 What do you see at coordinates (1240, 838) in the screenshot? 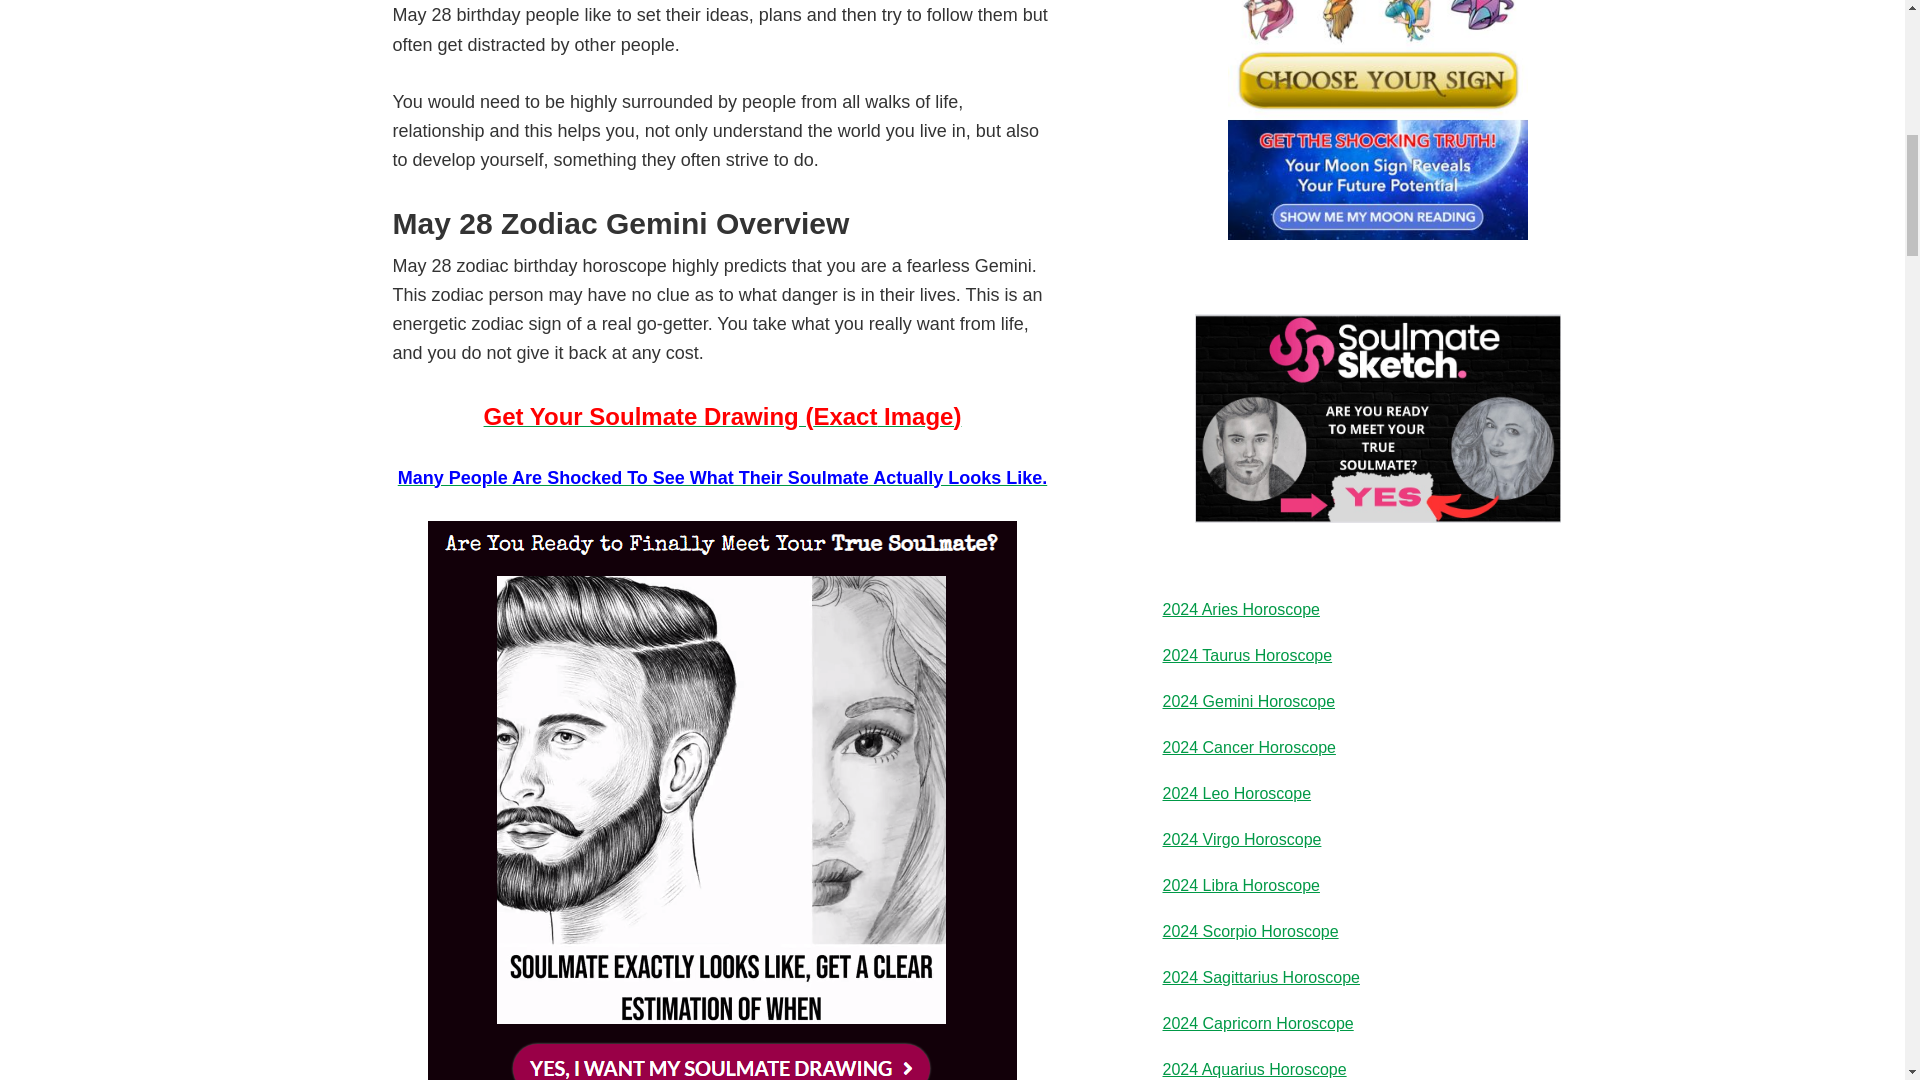
I see `2024 Virgo Horoscope` at bounding box center [1240, 838].